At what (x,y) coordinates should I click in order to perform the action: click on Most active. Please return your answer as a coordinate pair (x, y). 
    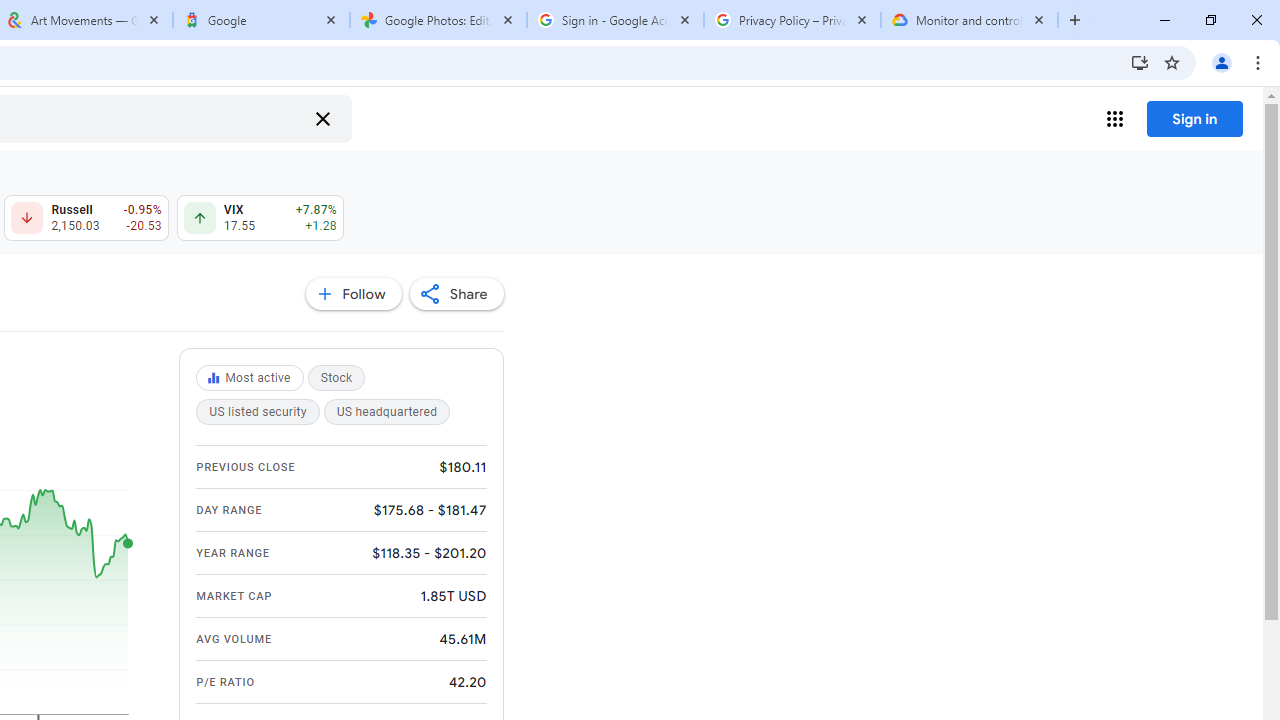
    Looking at the image, I should click on (252, 378).